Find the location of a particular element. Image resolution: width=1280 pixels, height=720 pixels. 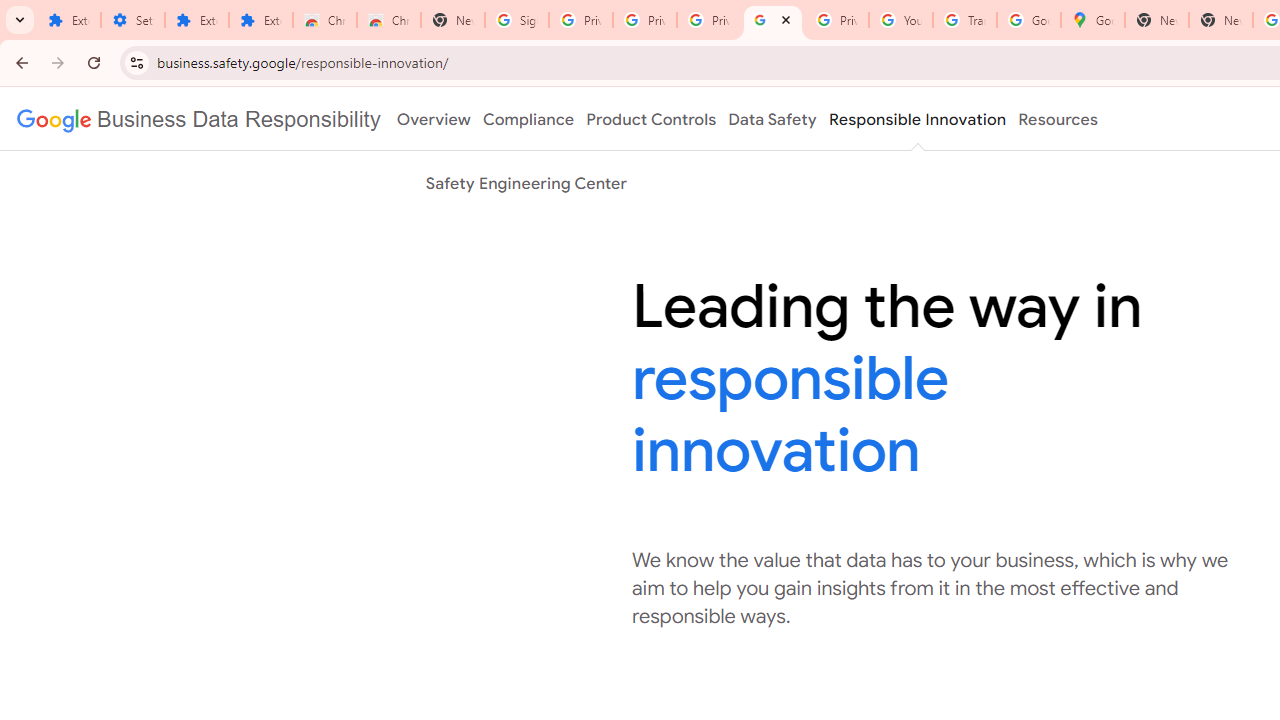

New Tab is located at coordinates (453, 20).